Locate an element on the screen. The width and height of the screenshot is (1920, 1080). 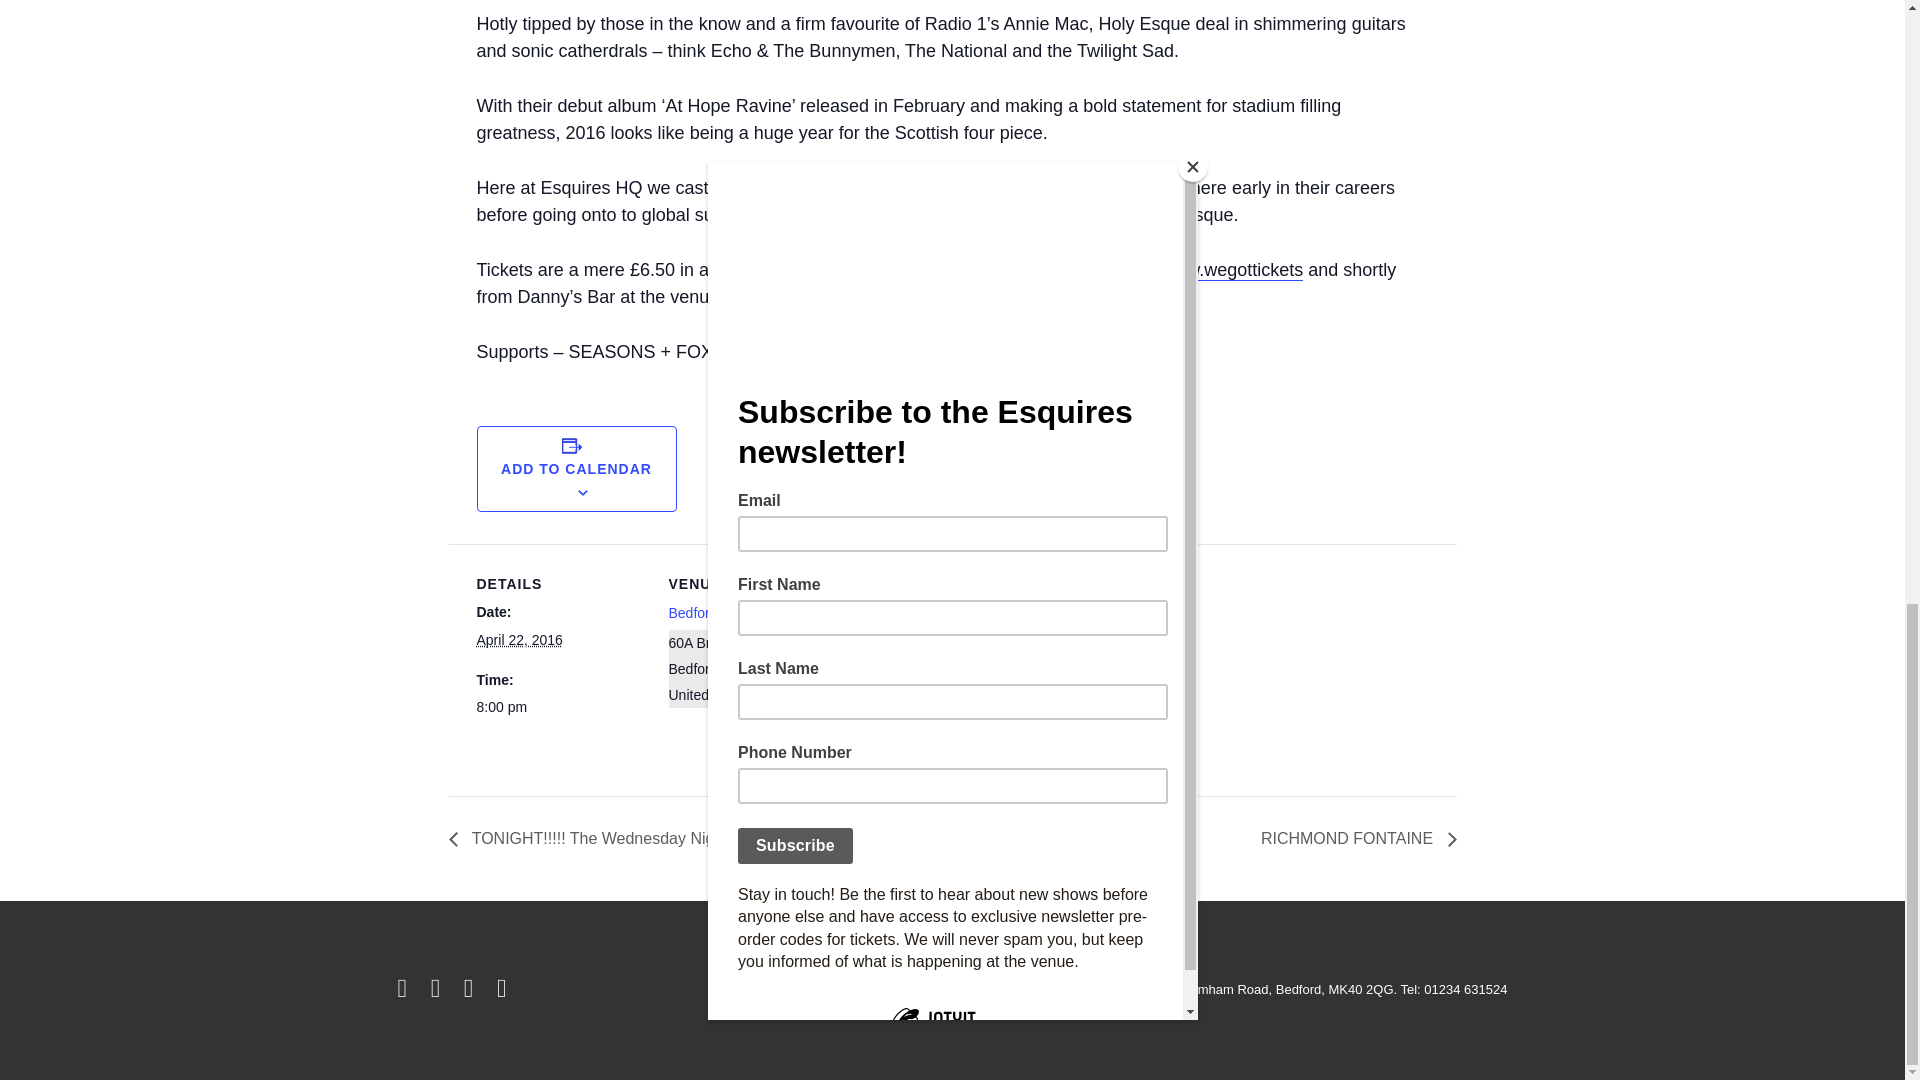
2016-04-22 is located at coordinates (560, 708).